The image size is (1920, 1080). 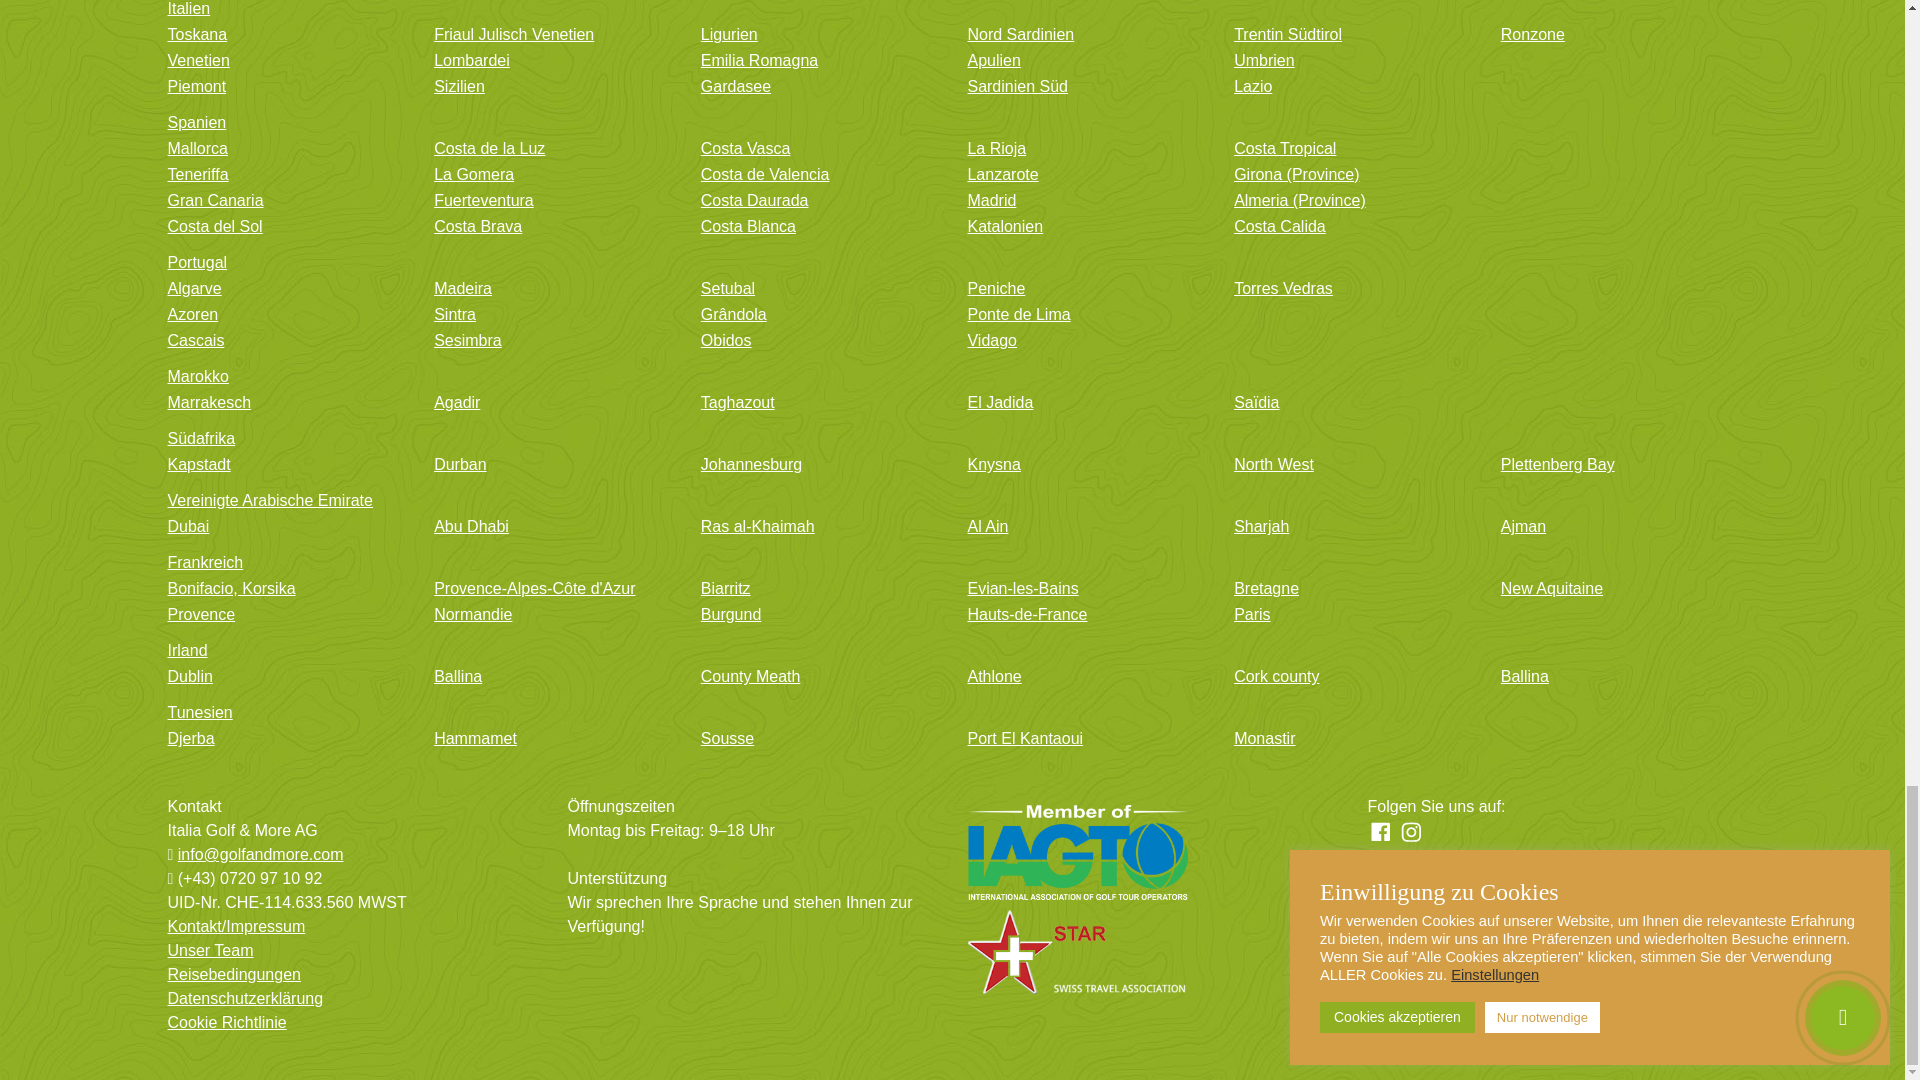 What do you see at coordinates (286, 37) in the screenshot?
I see `Toskana` at bounding box center [286, 37].